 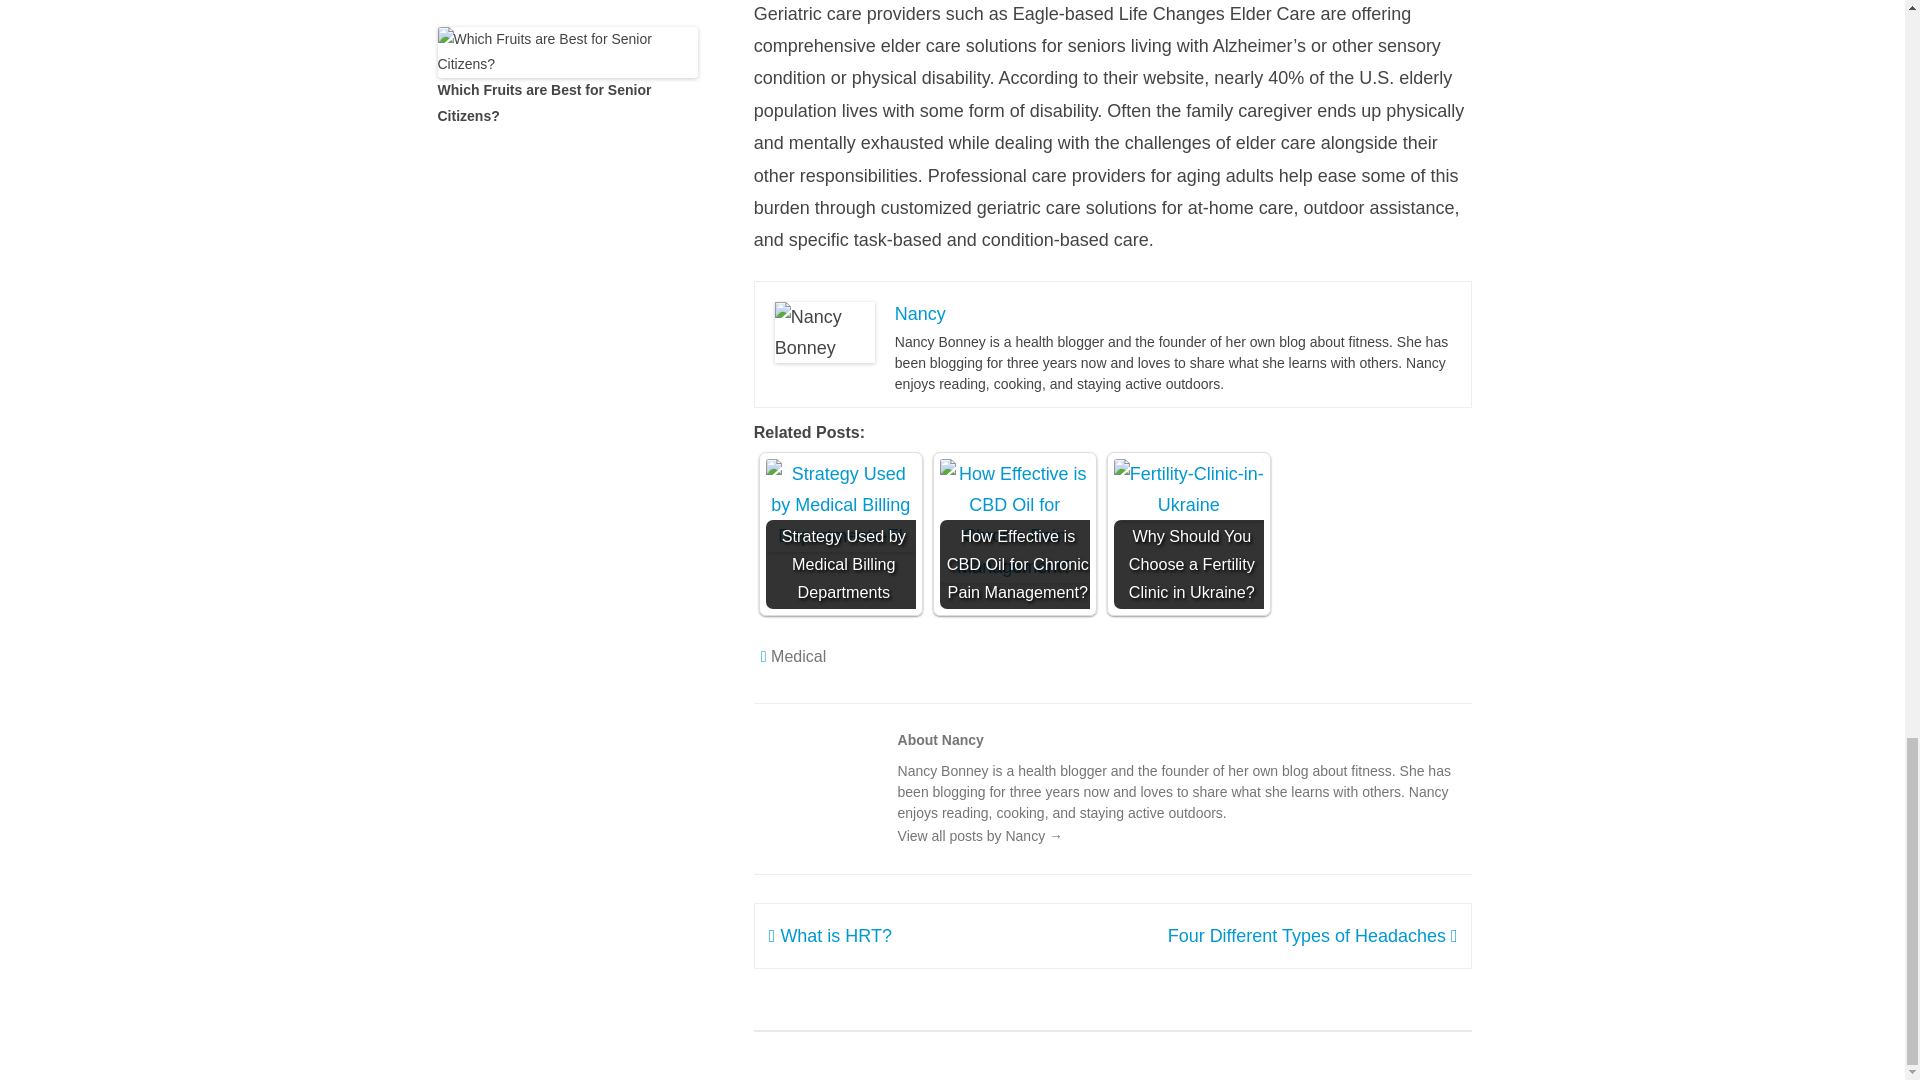 I want to click on How Effective is CBD Oil for Chronic Pain Management?, so click(x=1015, y=520).